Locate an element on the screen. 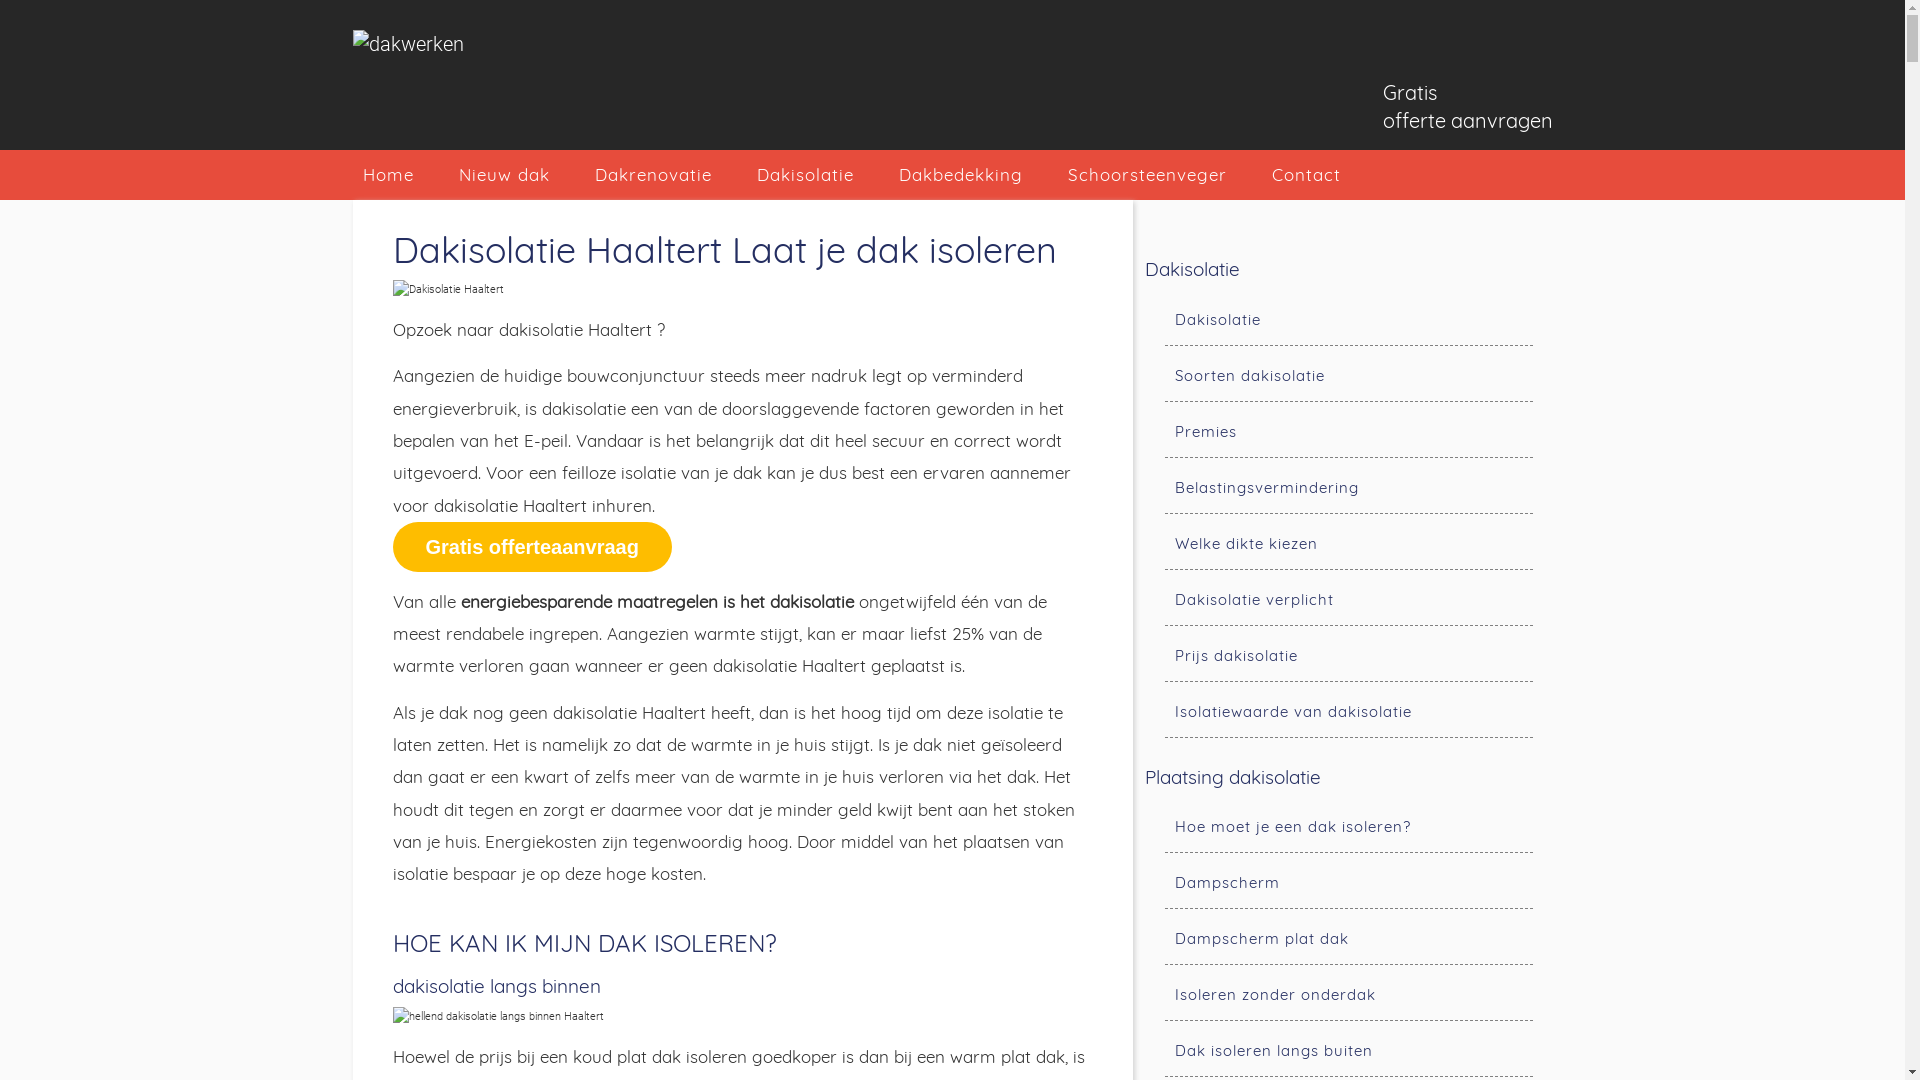 This screenshot has width=1920, height=1080. Dampscherm plat dak is located at coordinates (1336, 939).